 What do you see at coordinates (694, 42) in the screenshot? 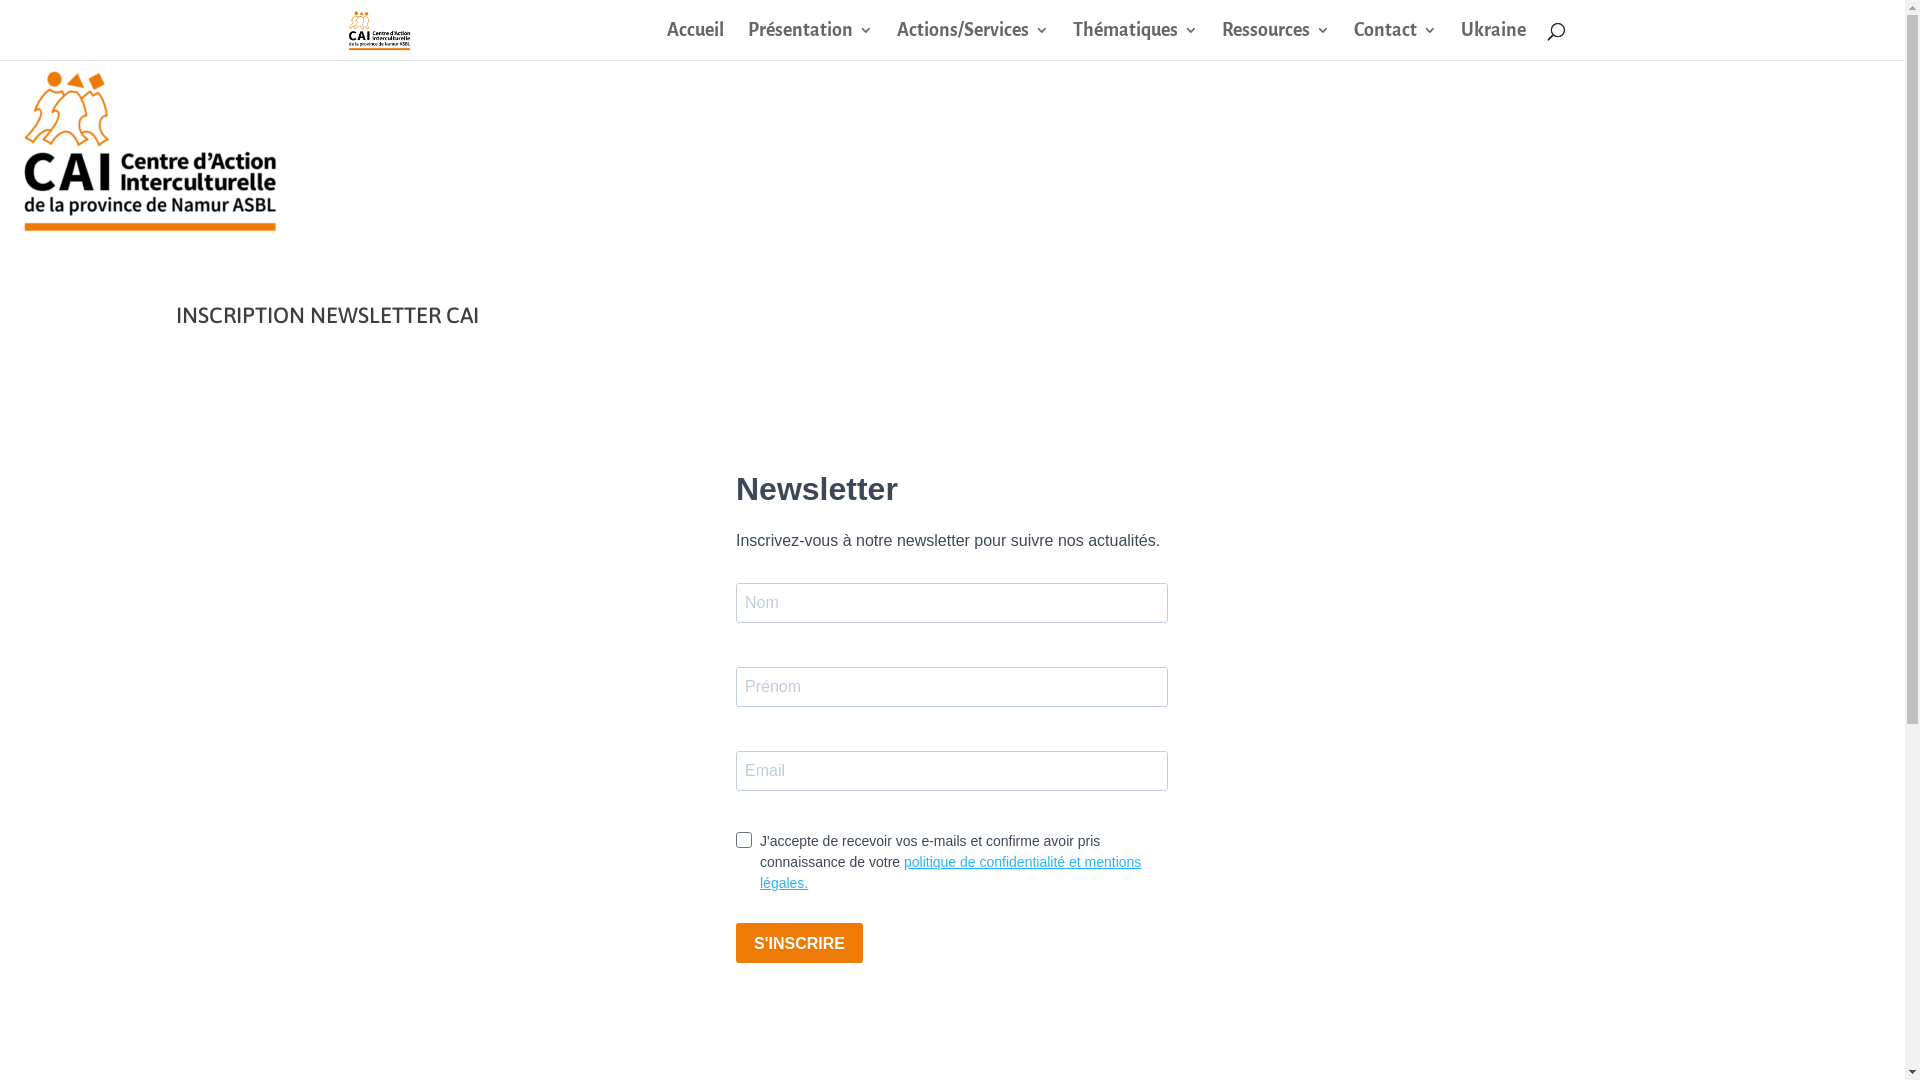
I see `Accueil` at bounding box center [694, 42].